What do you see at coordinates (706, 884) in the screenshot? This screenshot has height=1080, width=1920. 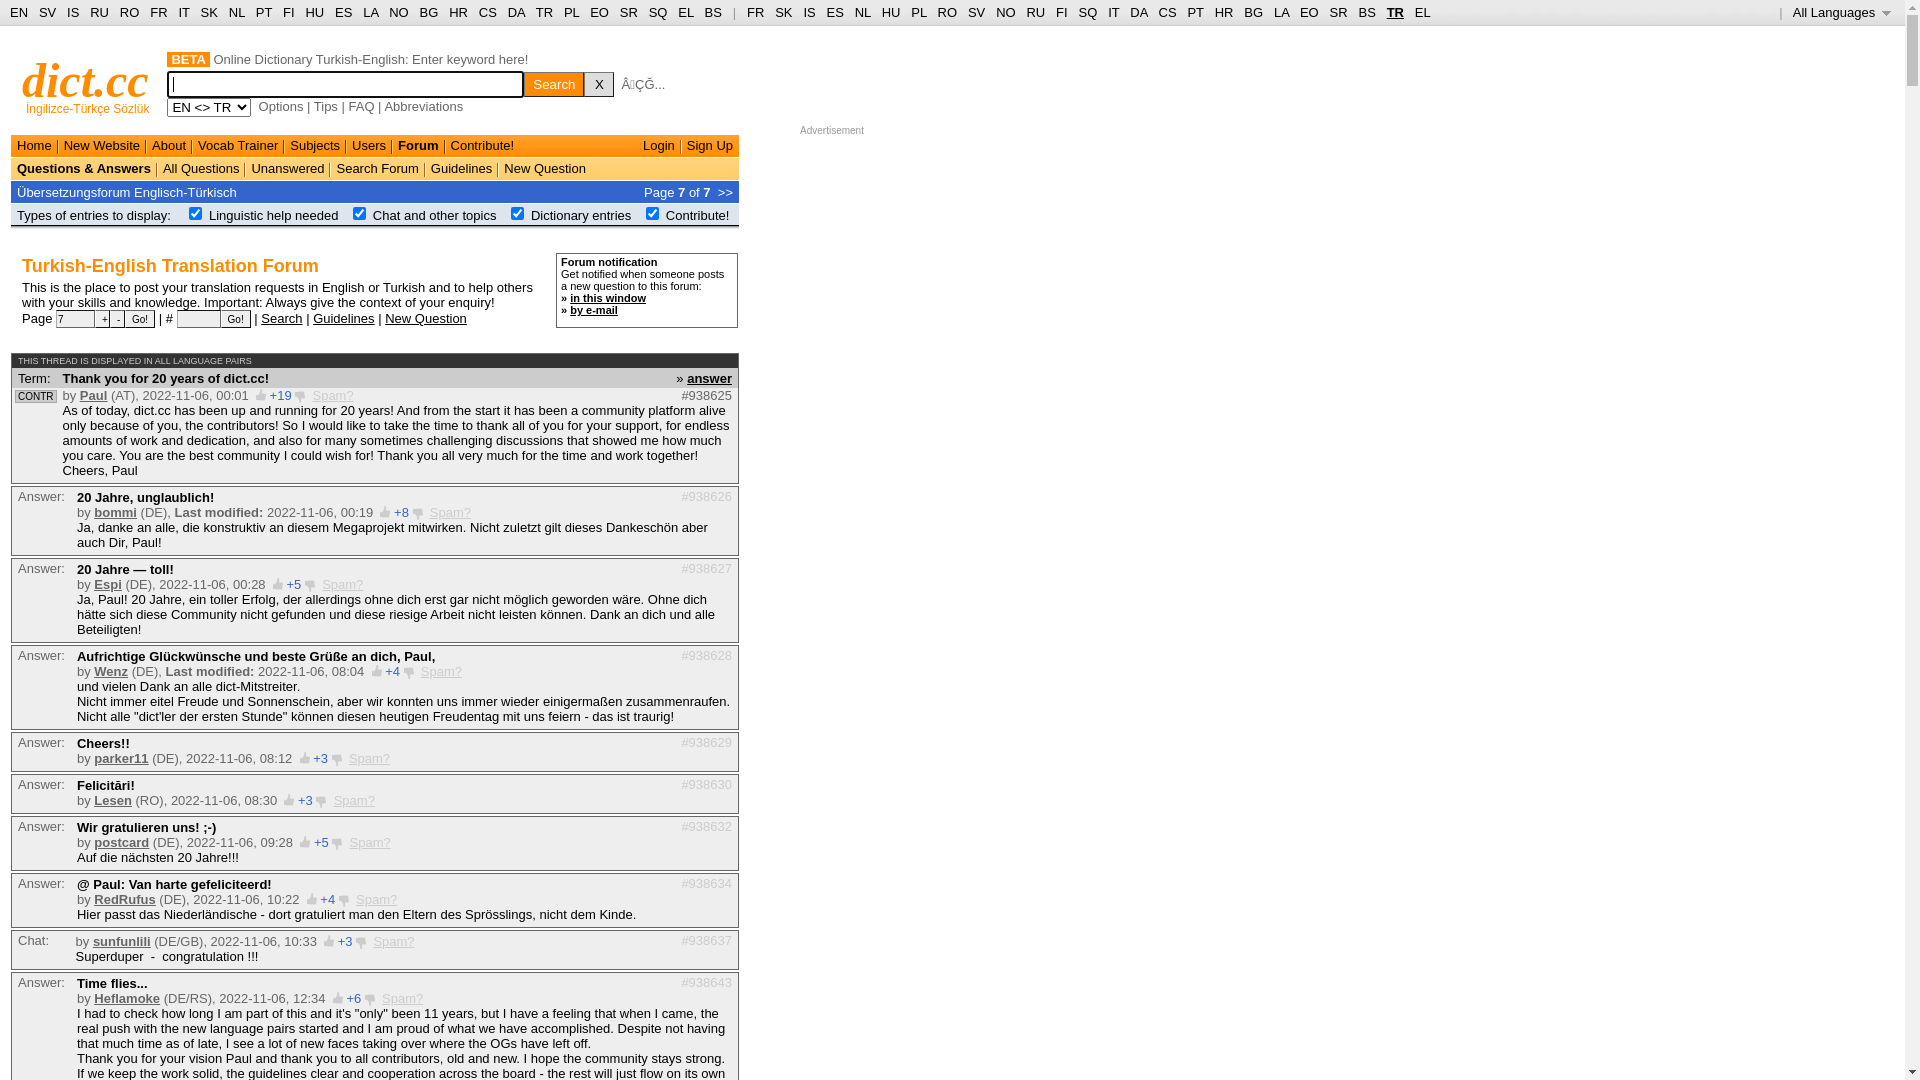 I see `#938634` at bounding box center [706, 884].